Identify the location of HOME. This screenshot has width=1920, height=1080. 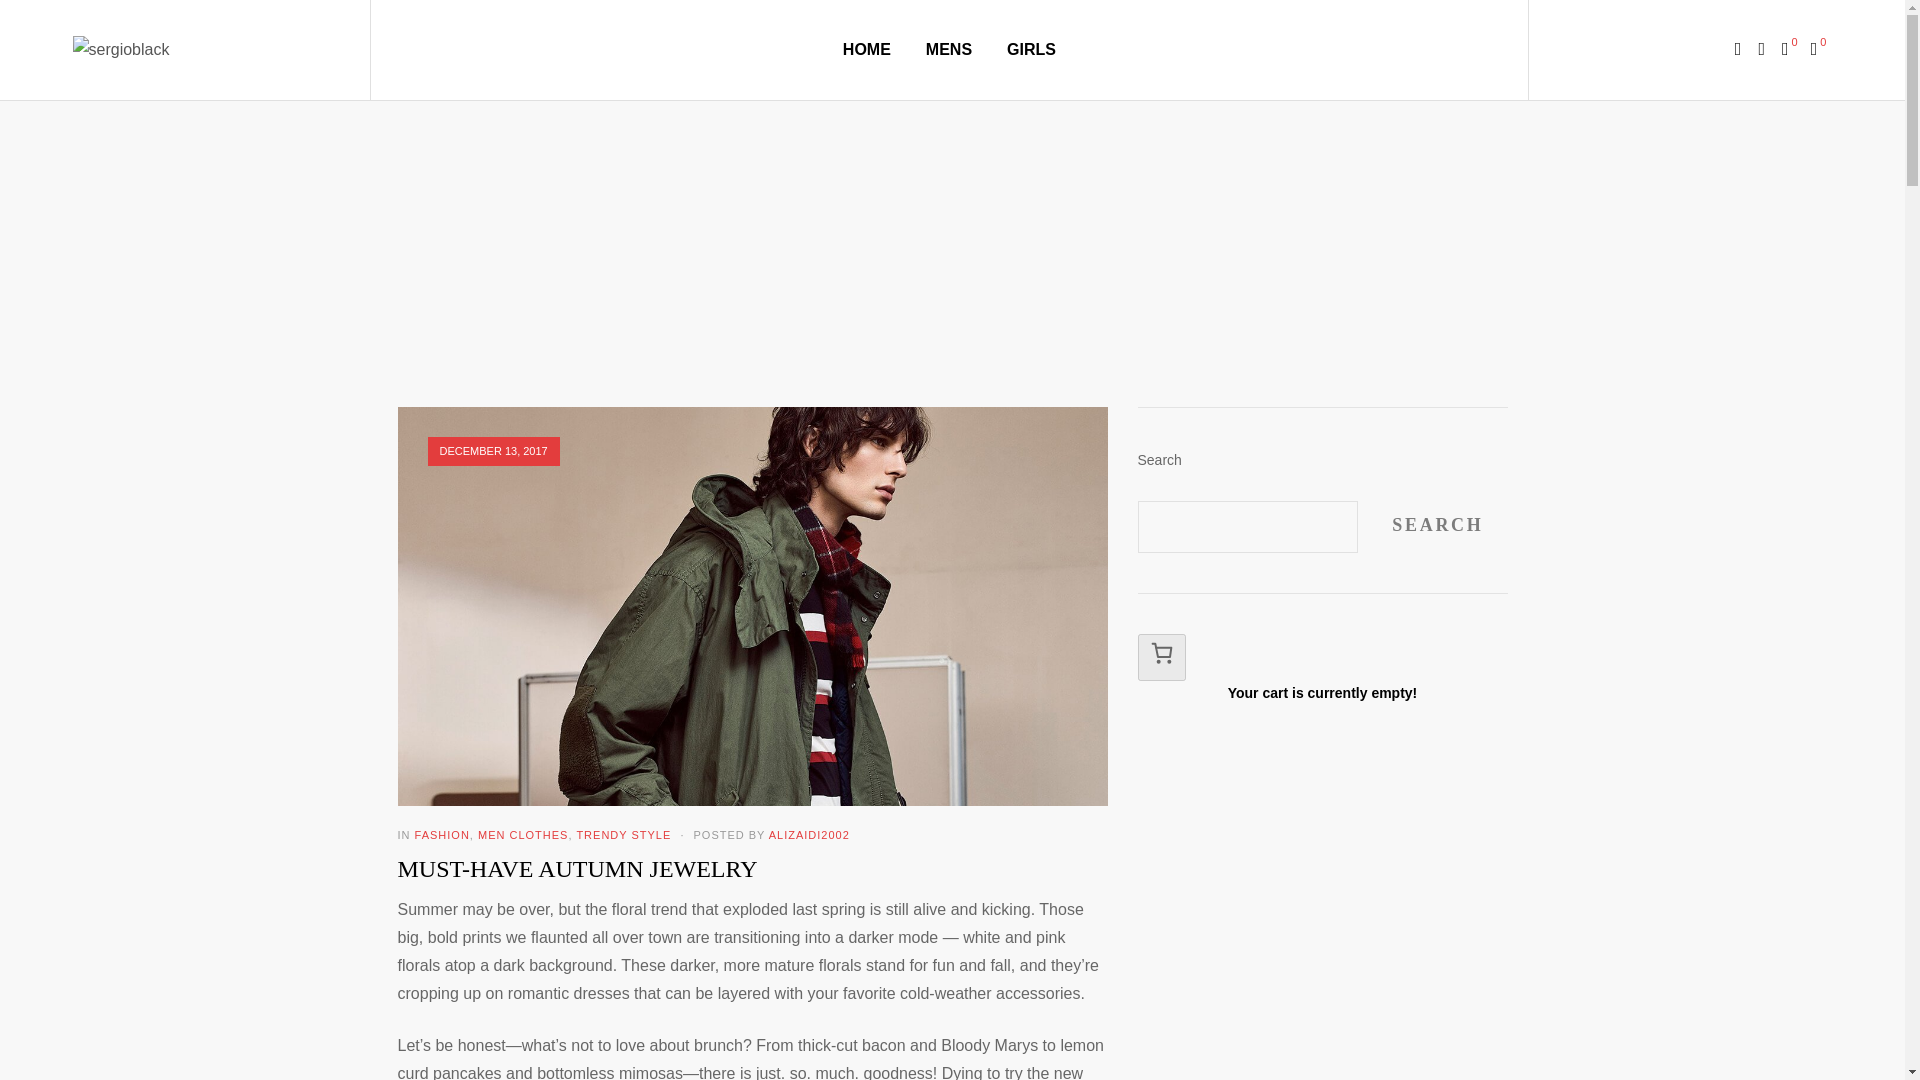
(866, 49).